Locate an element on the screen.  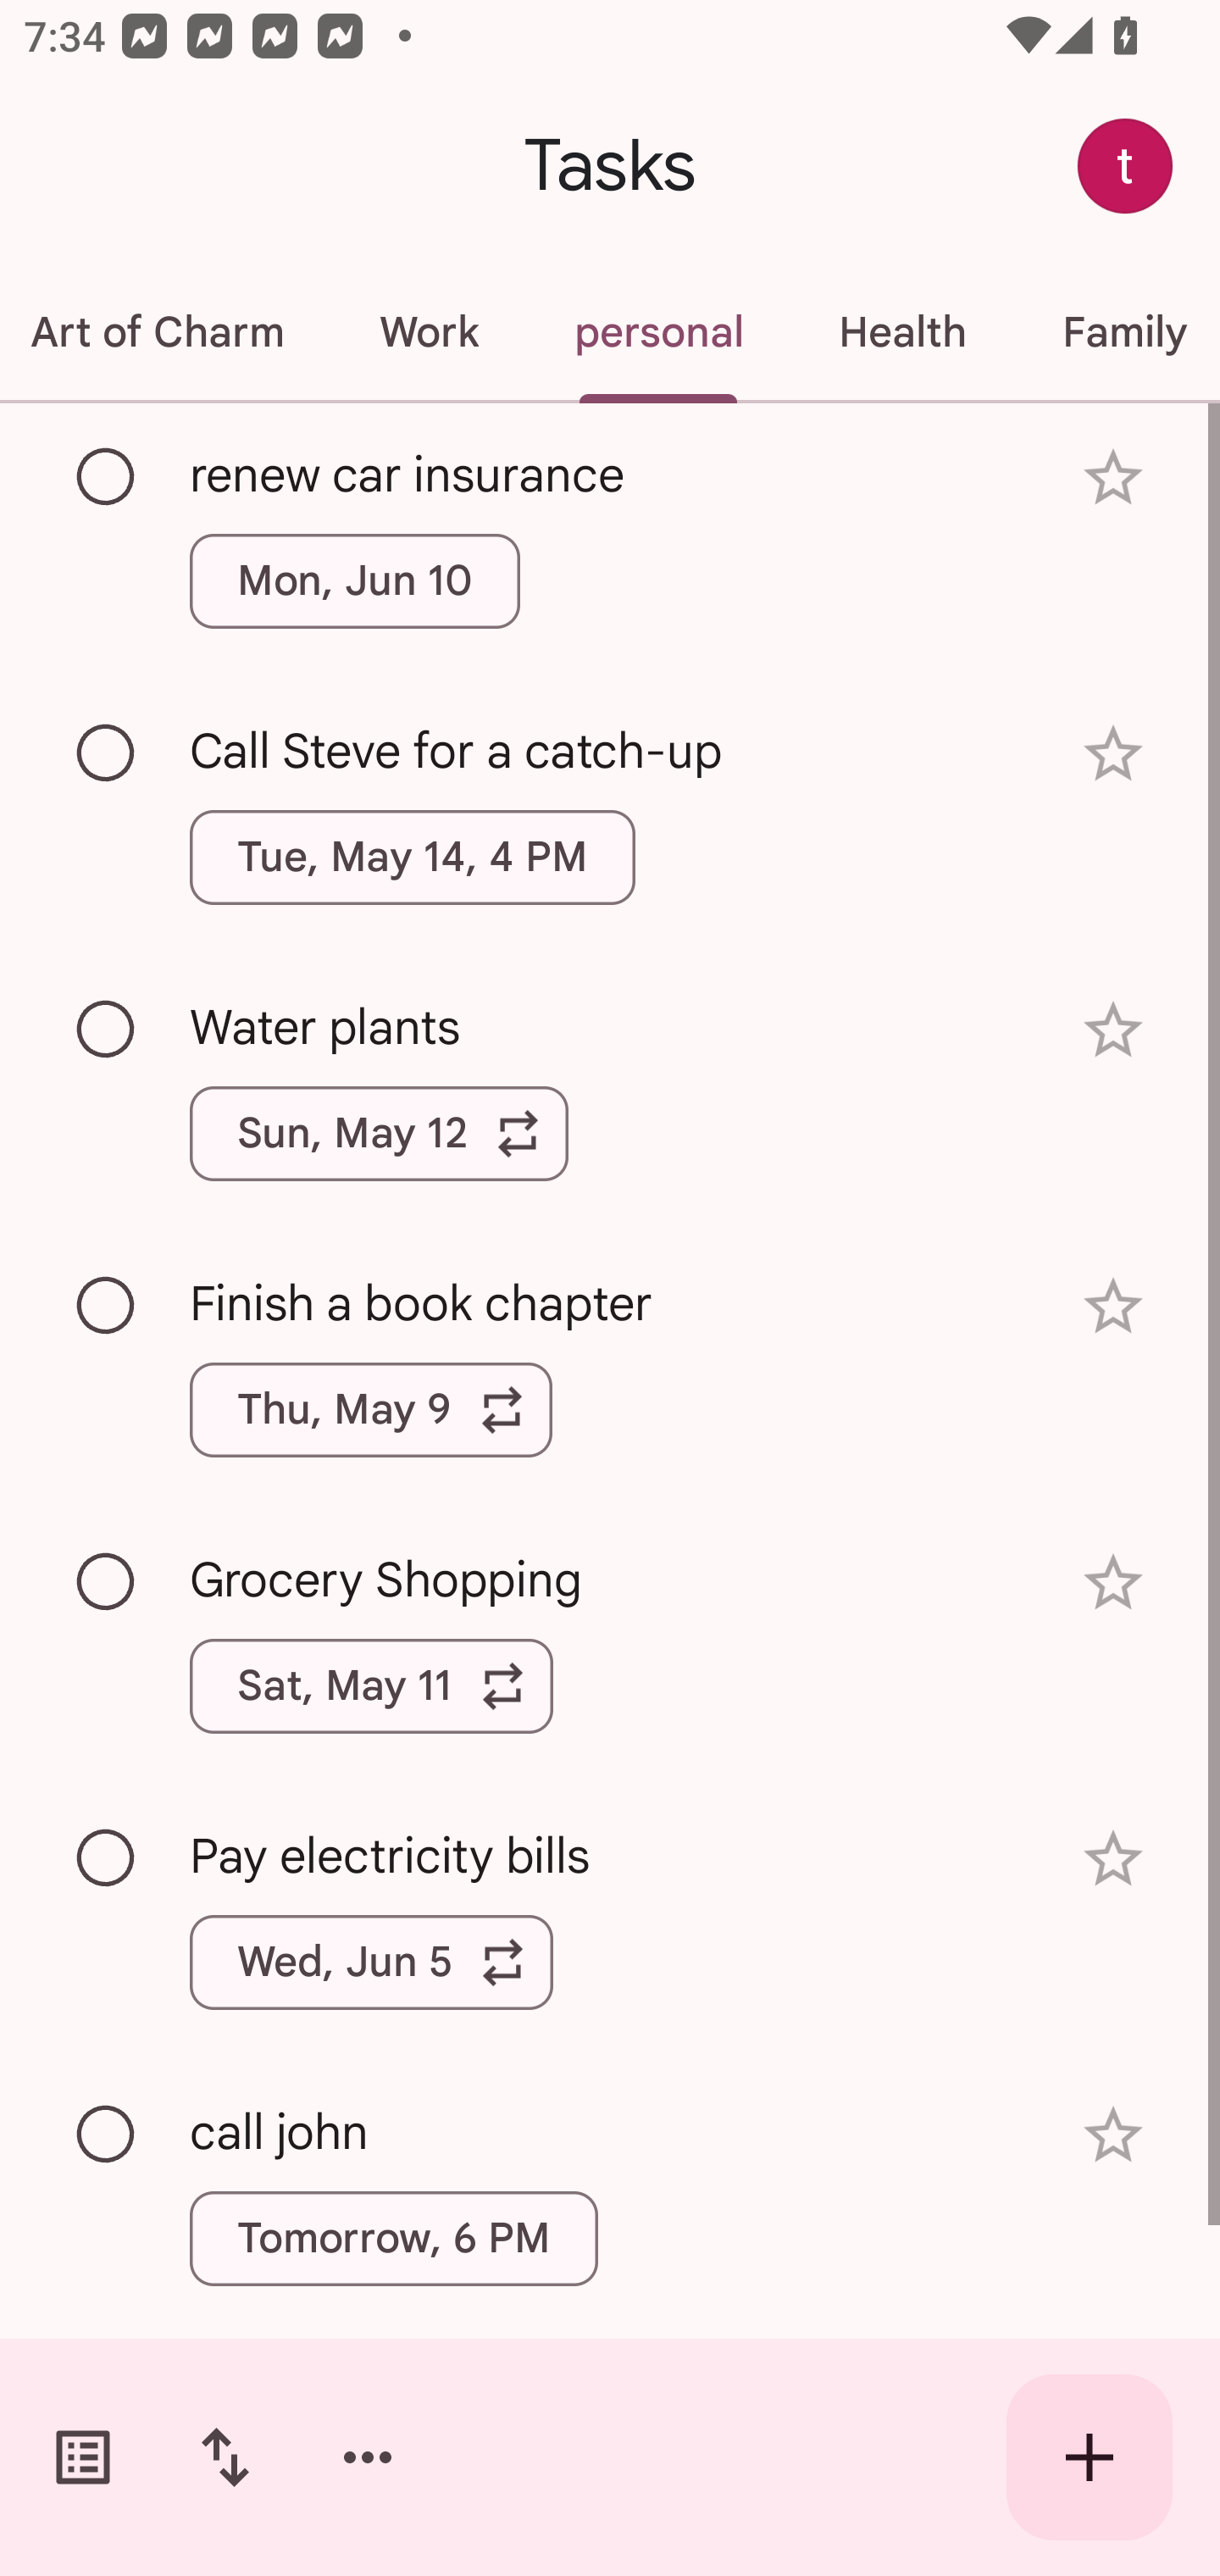
The Art of Charm is located at coordinates (166, 332).